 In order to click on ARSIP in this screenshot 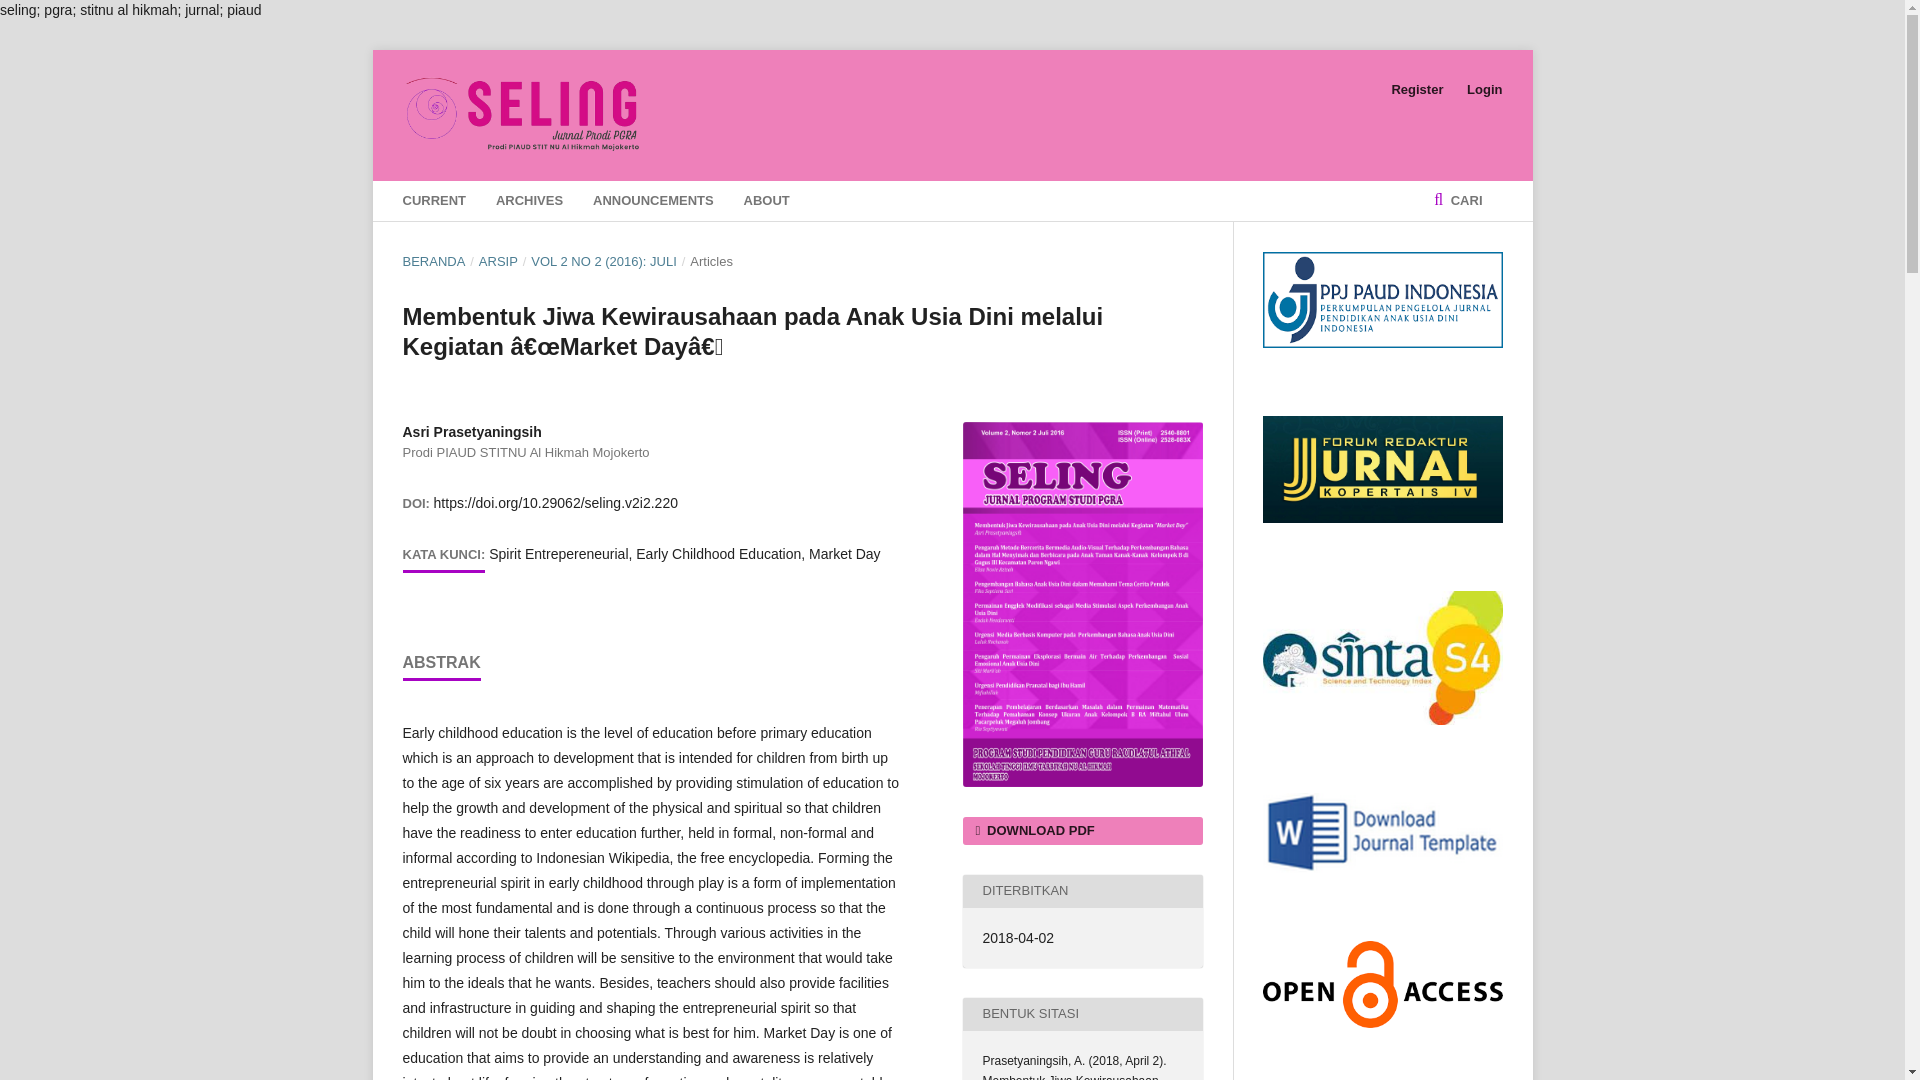, I will do `click(498, 262)`.